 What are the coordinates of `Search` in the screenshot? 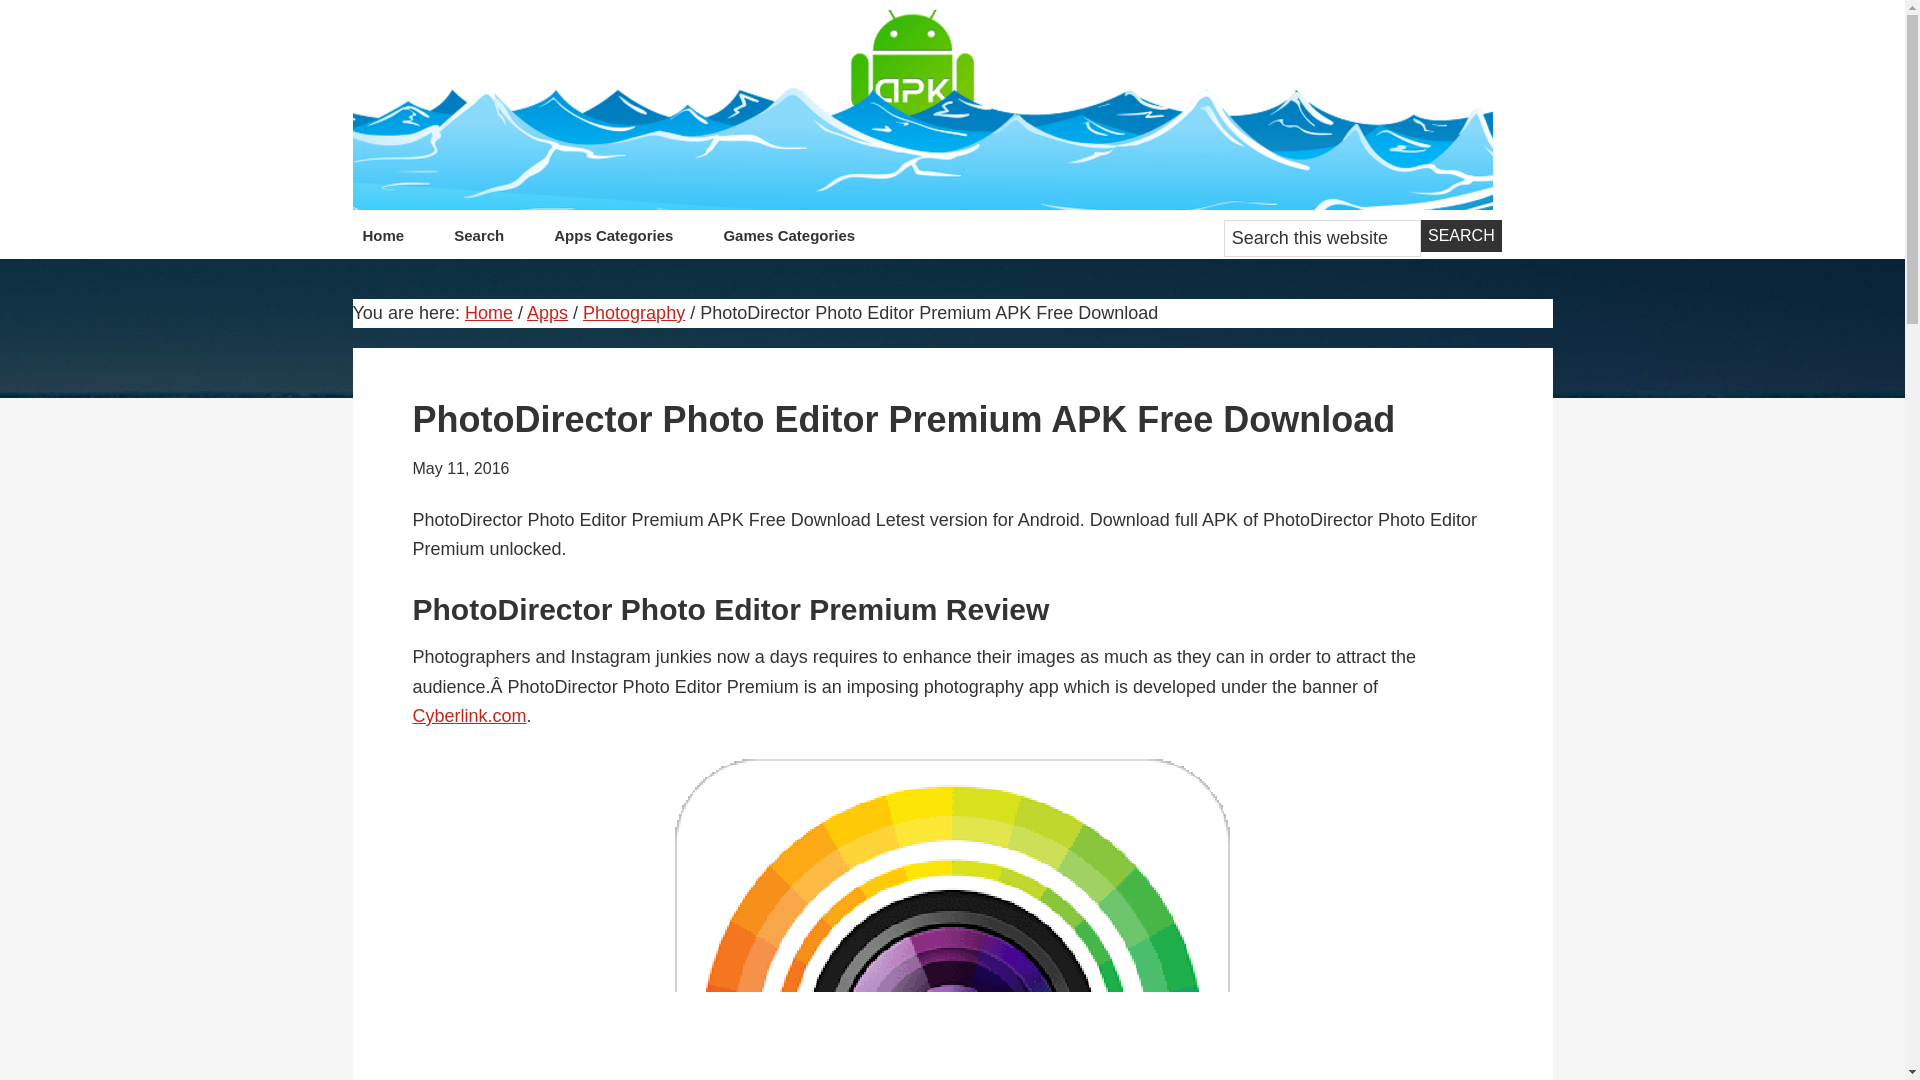 It's located at (478, 240).